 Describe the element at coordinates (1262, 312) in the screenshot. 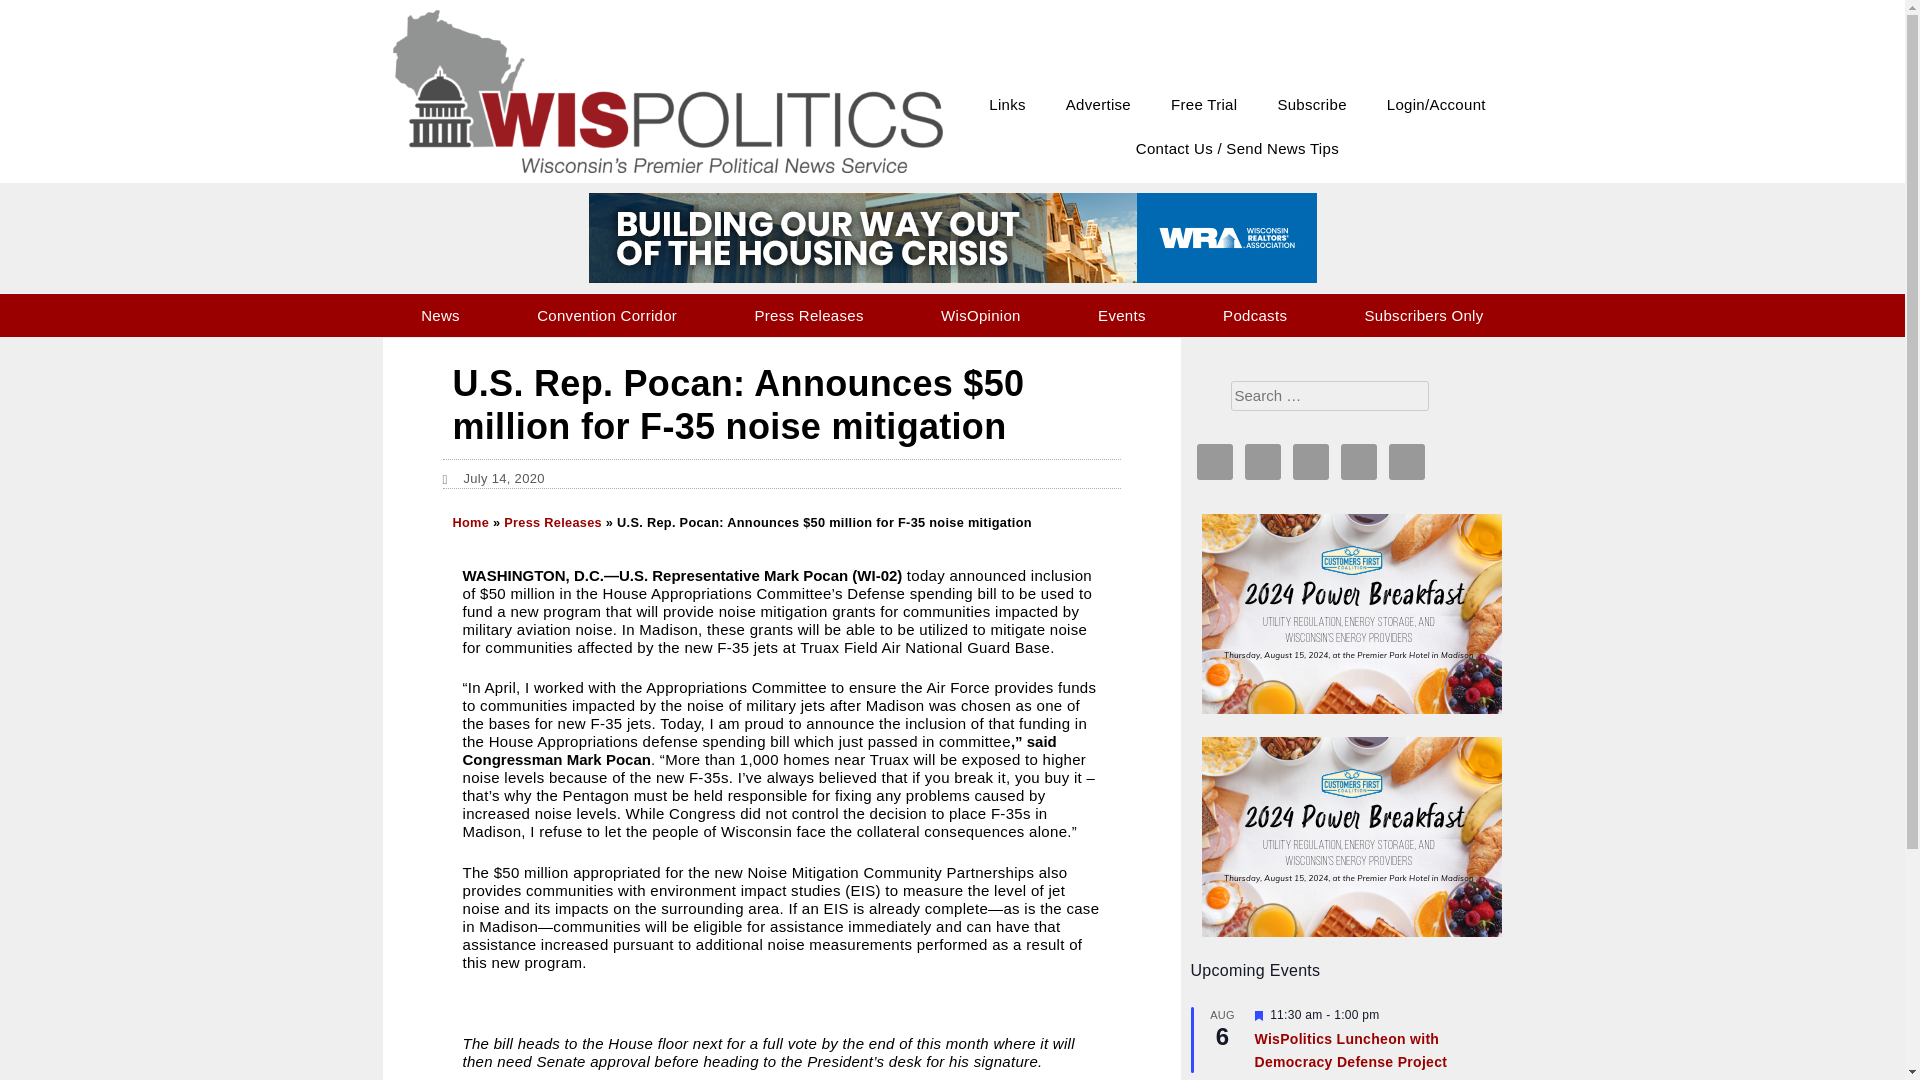

I see `Podcasts` at that location.